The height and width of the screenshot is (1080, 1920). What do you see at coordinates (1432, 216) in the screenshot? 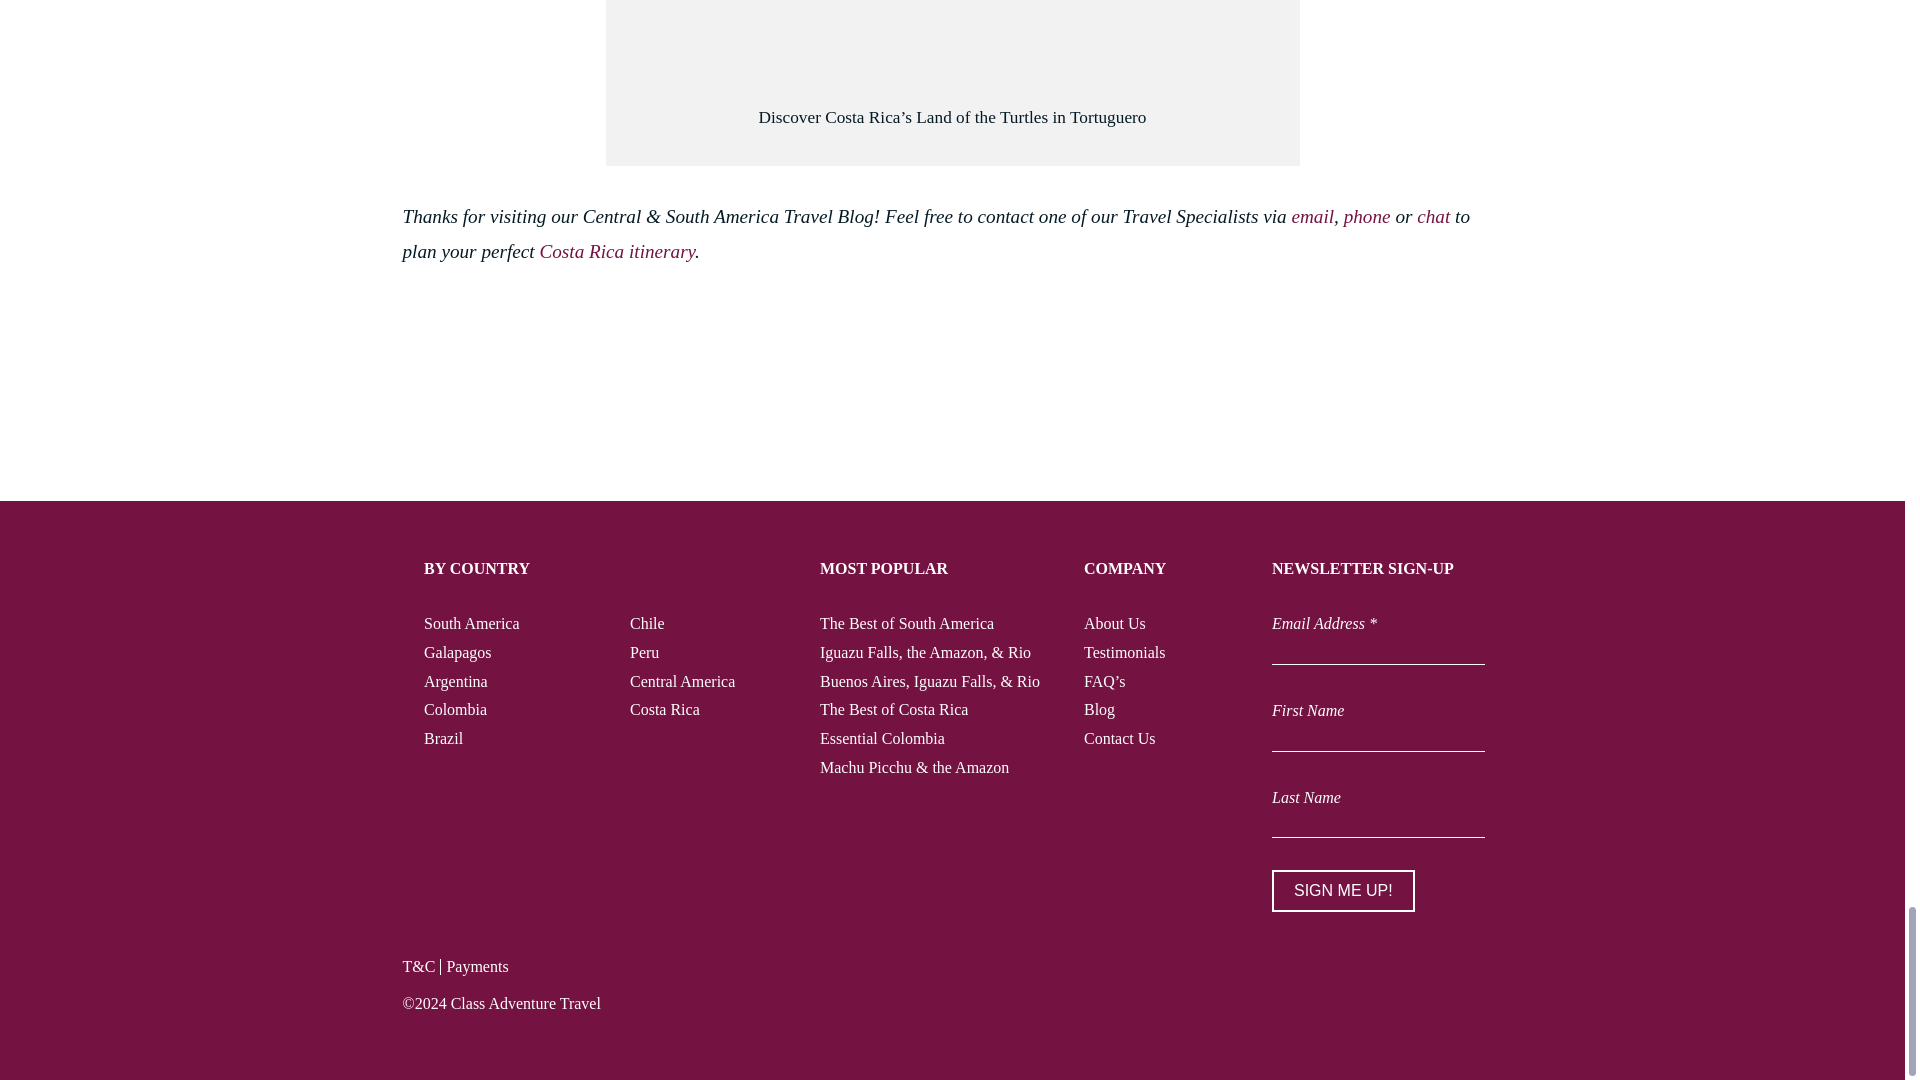
I see `Class Adventure Travel chat` at bounding box center [1432, 216].